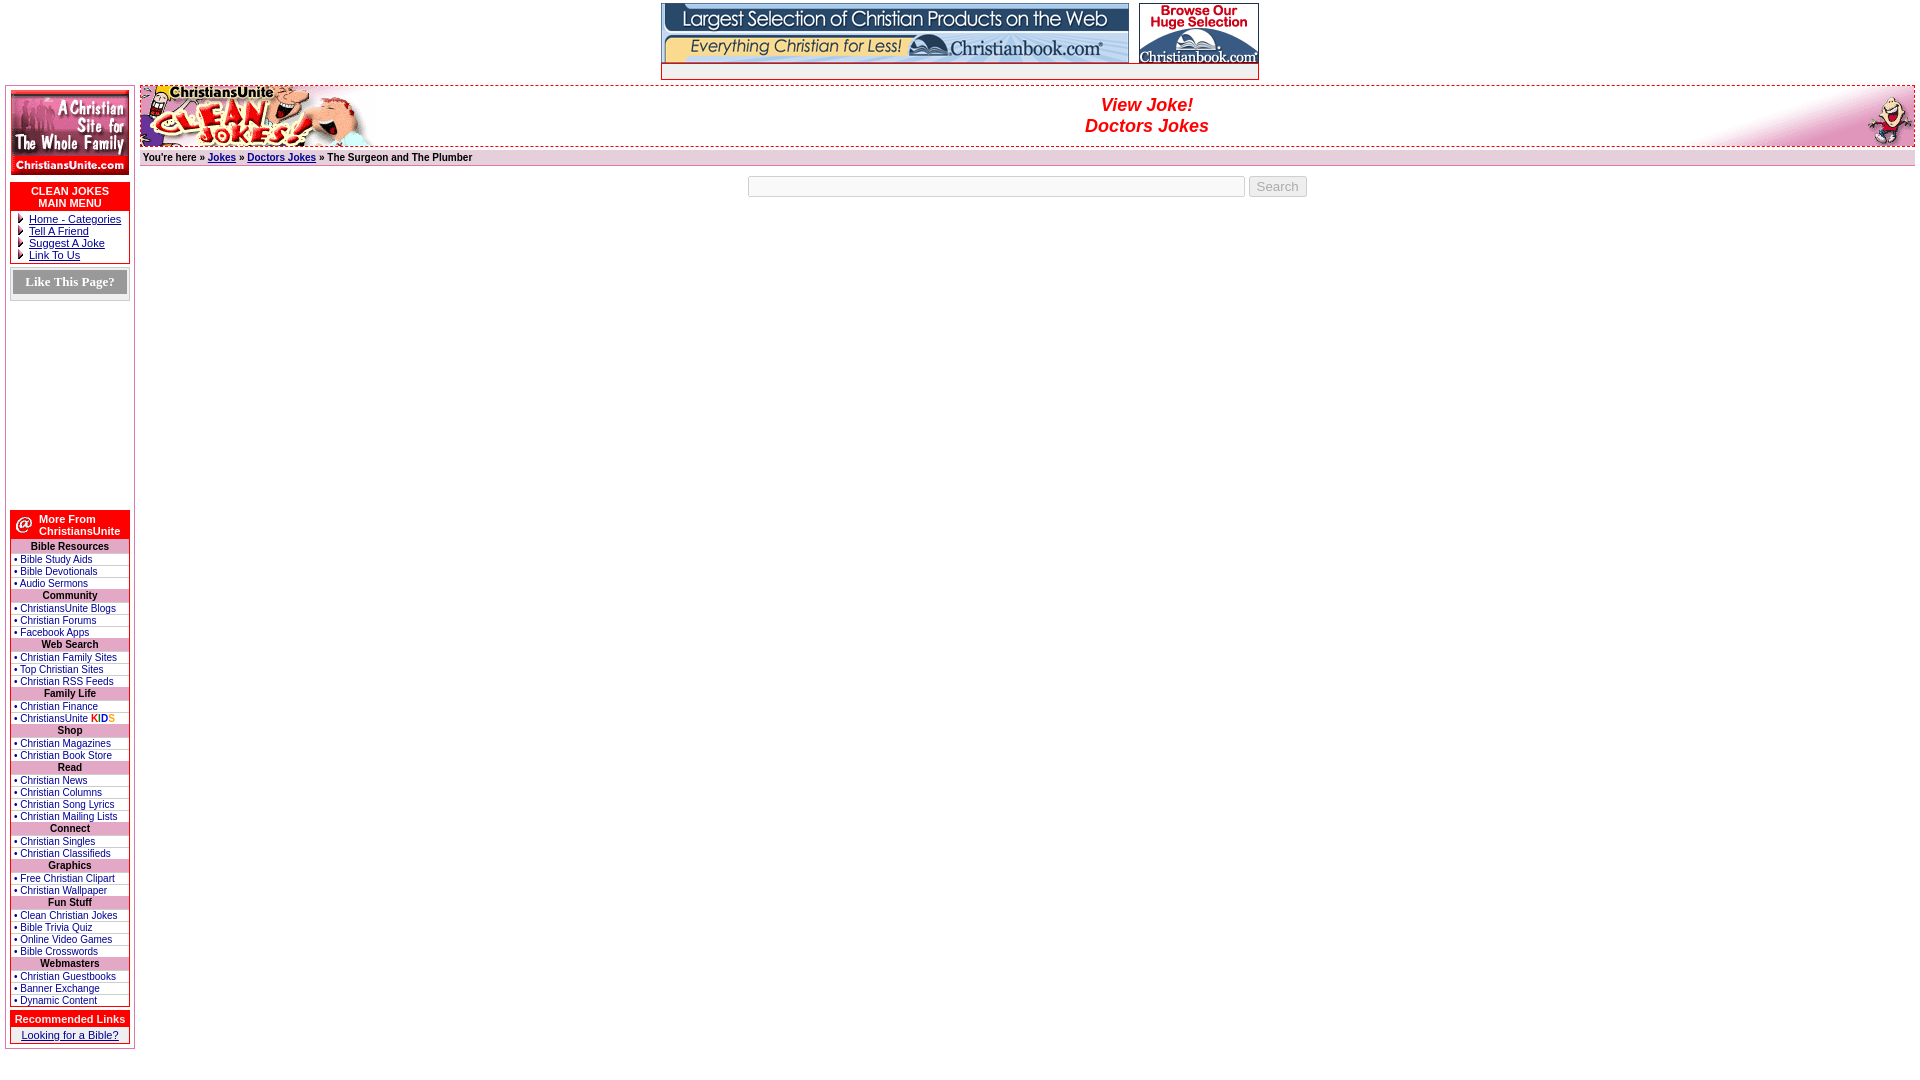 The height and width of the screenshot is (1080, 1920). What do you see at coordinates (222, 158) in the screenshot?
I see `Jokes` at bounding box center [222, 158].